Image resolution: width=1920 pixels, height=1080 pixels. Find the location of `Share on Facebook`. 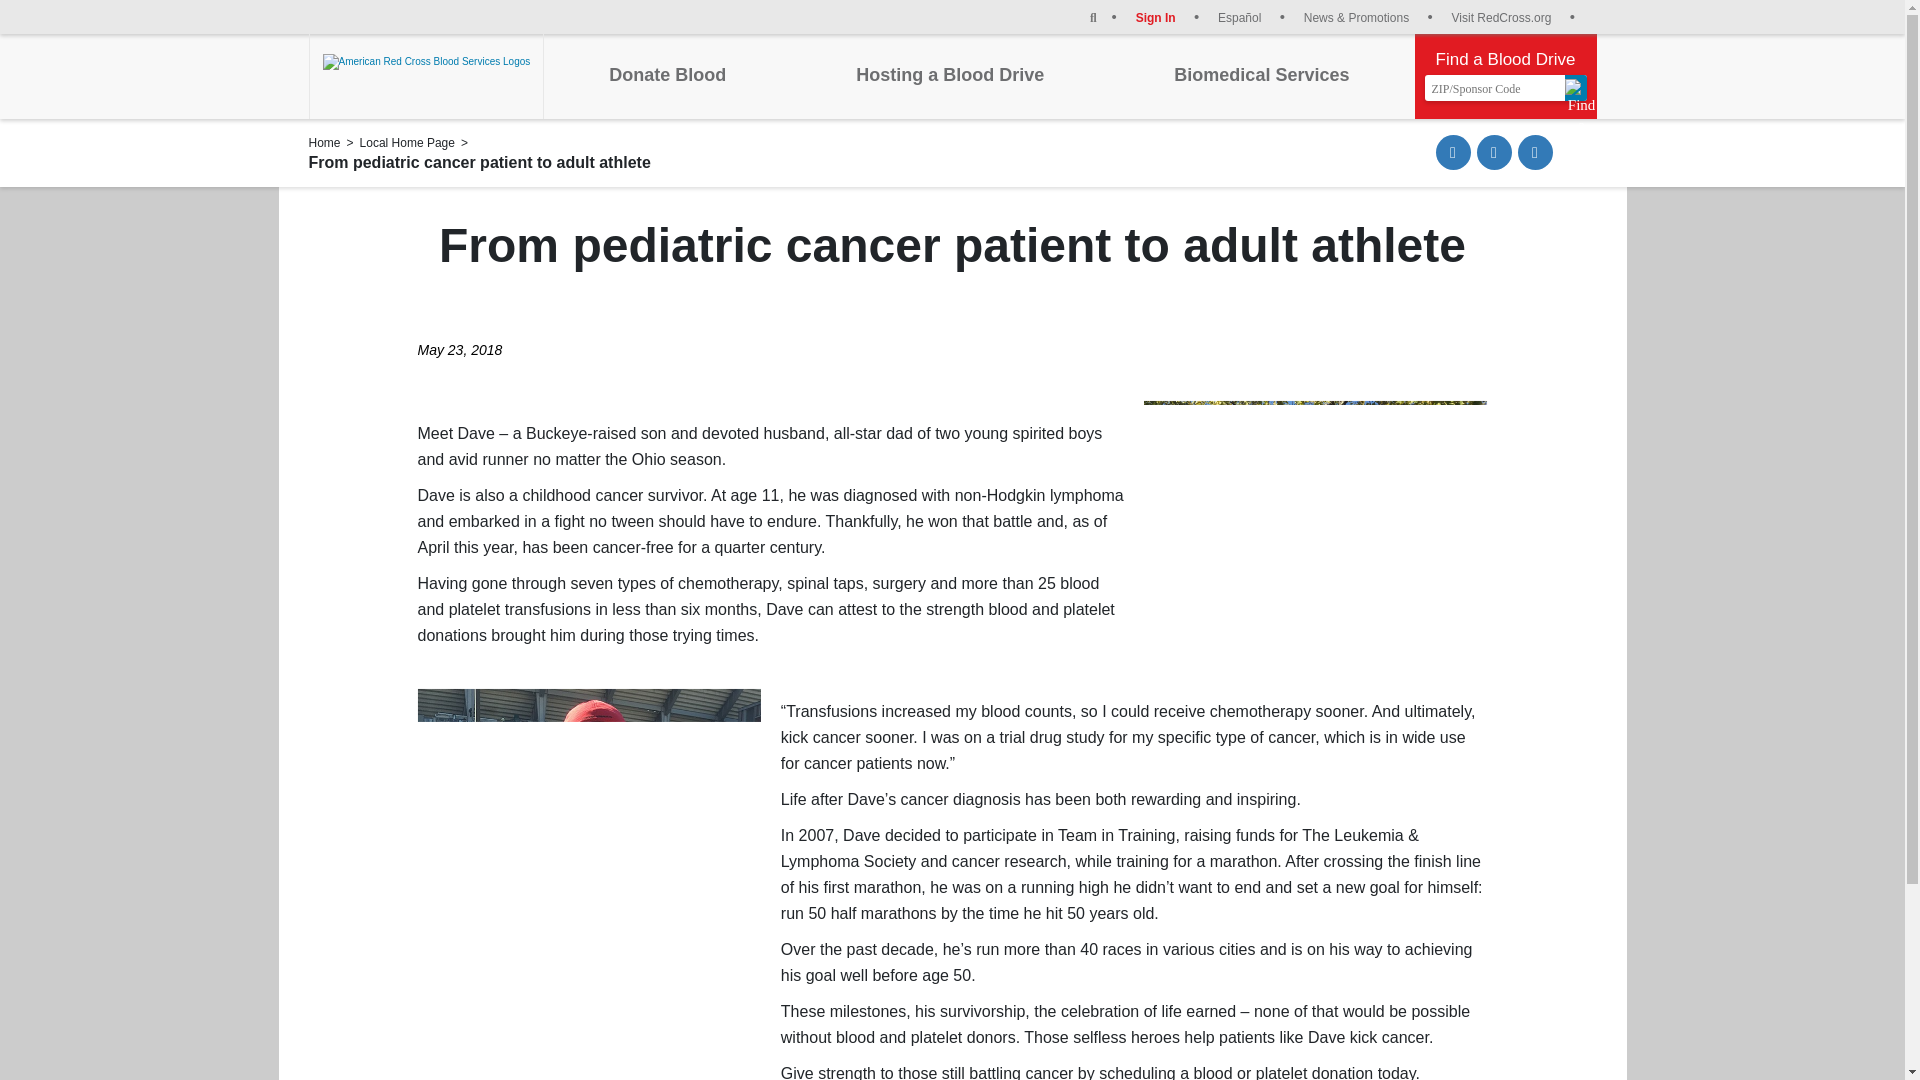

Share on Facebook is located at coordinates (1494, 152).